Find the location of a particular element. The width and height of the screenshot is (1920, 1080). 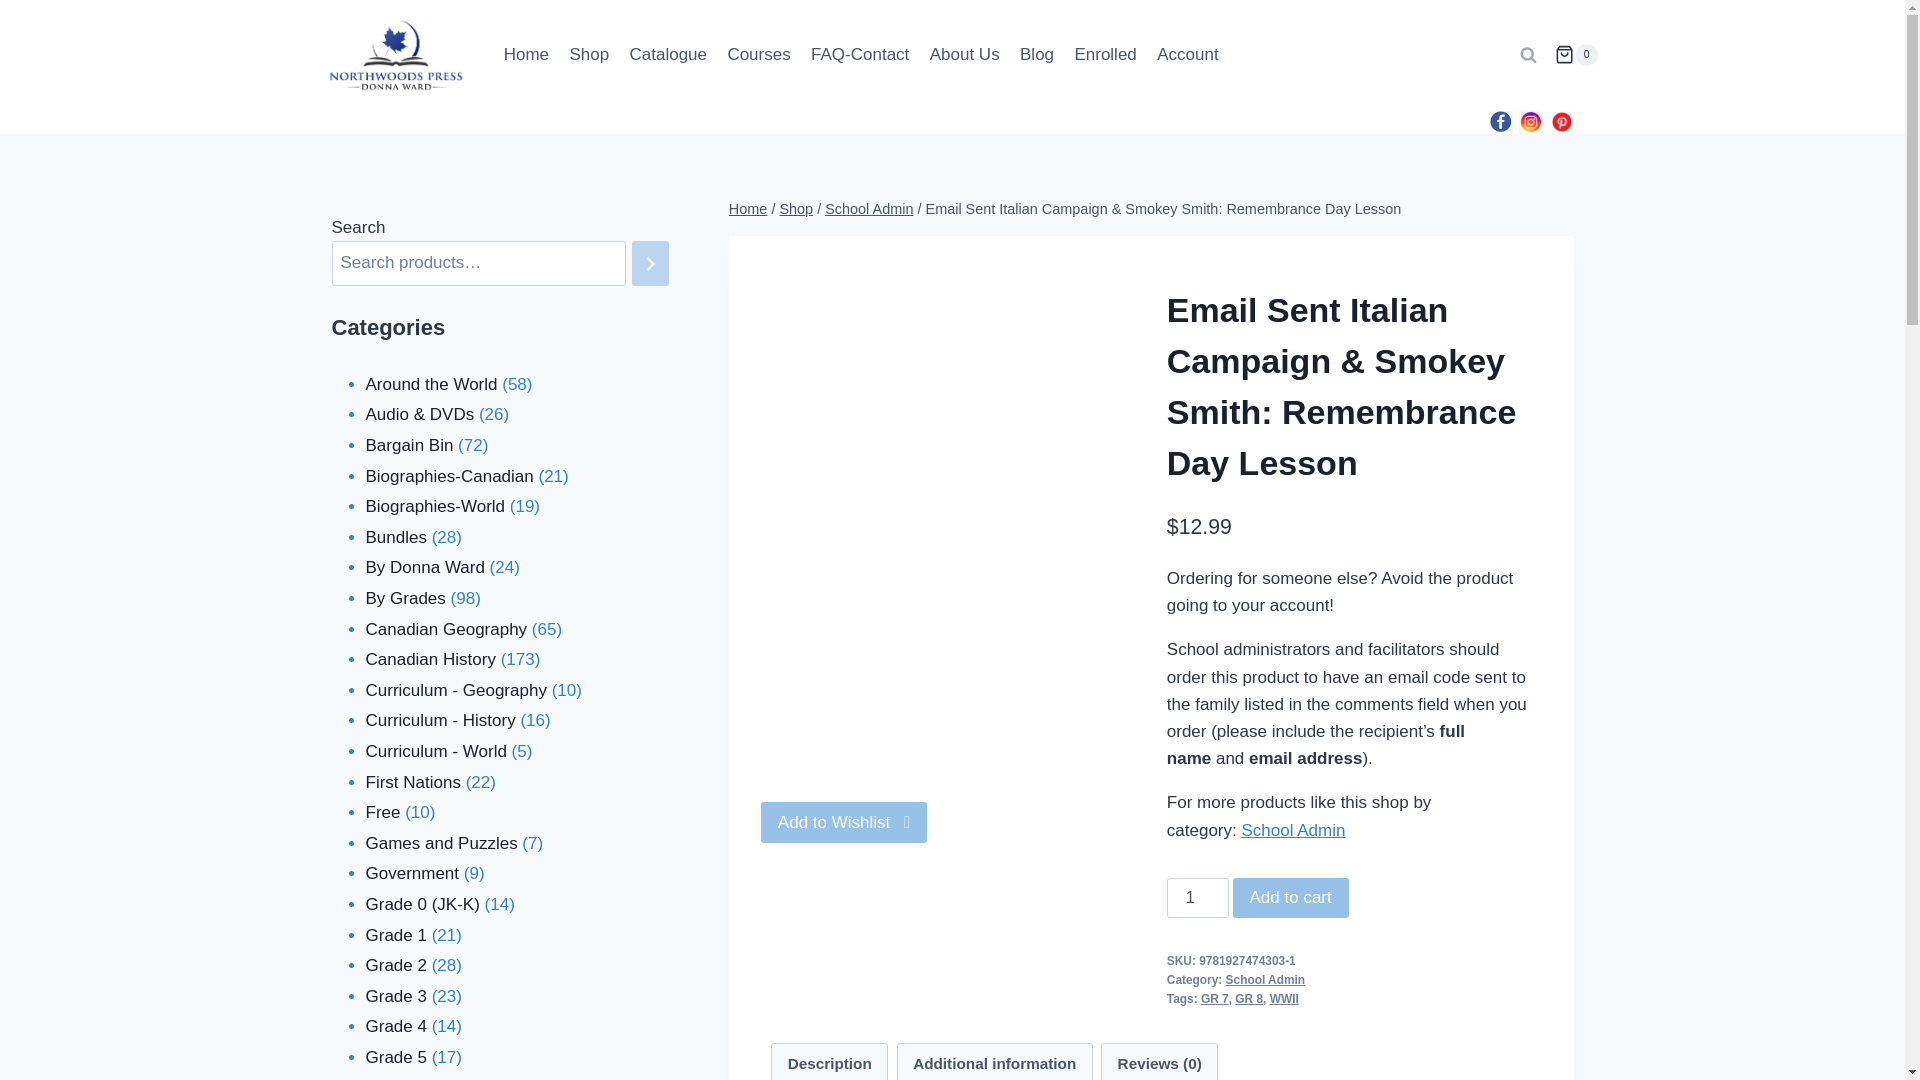

1 is located at coordinates (1198, 898).